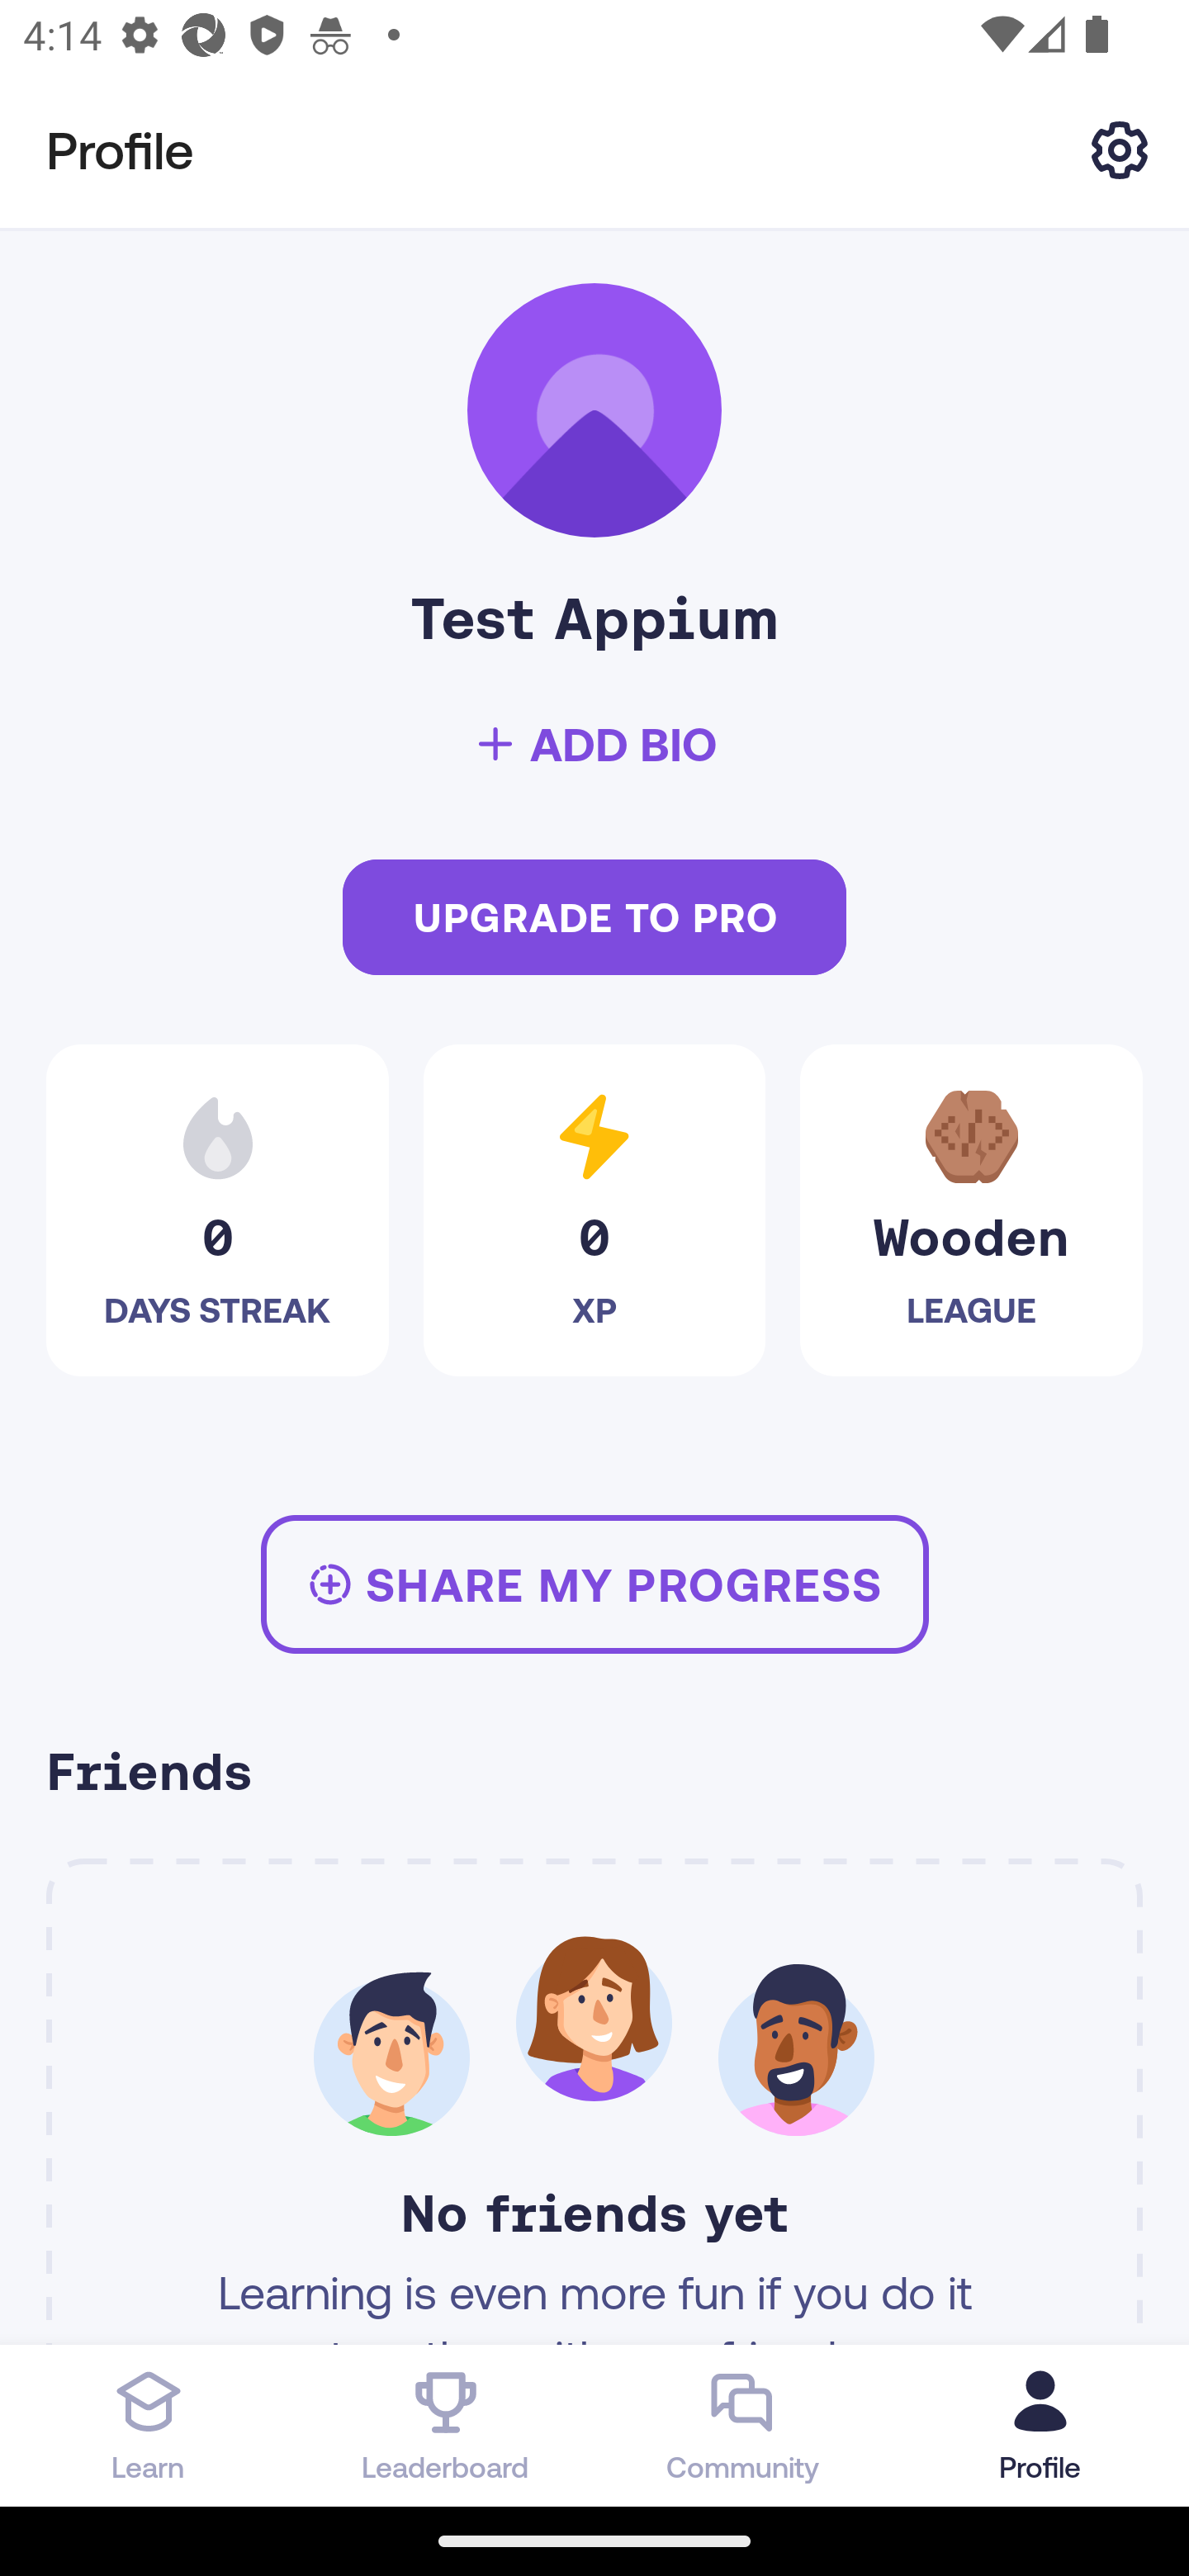 This screenshot has width=1189, height=2576. I want to click on Community, so click(743, 2425).